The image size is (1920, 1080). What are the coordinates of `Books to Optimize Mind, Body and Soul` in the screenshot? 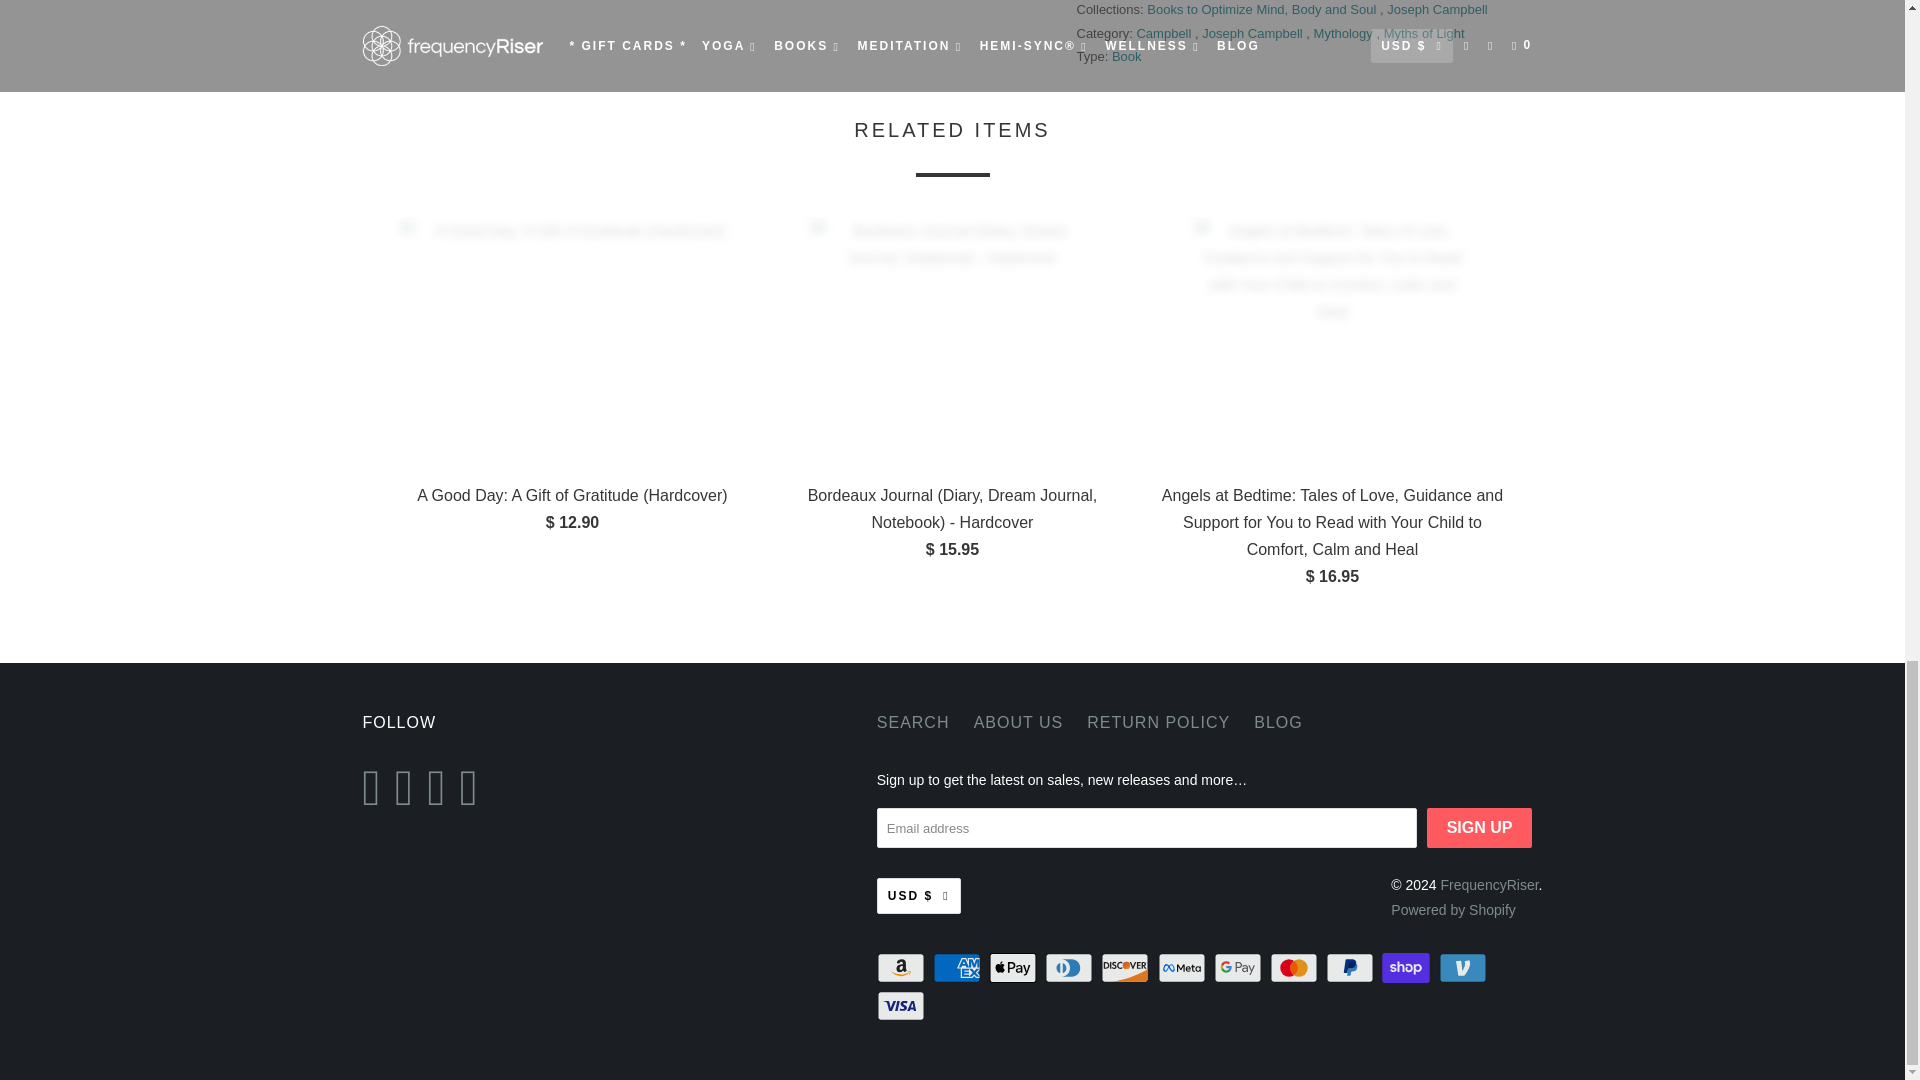 It's located at (1263, 10).